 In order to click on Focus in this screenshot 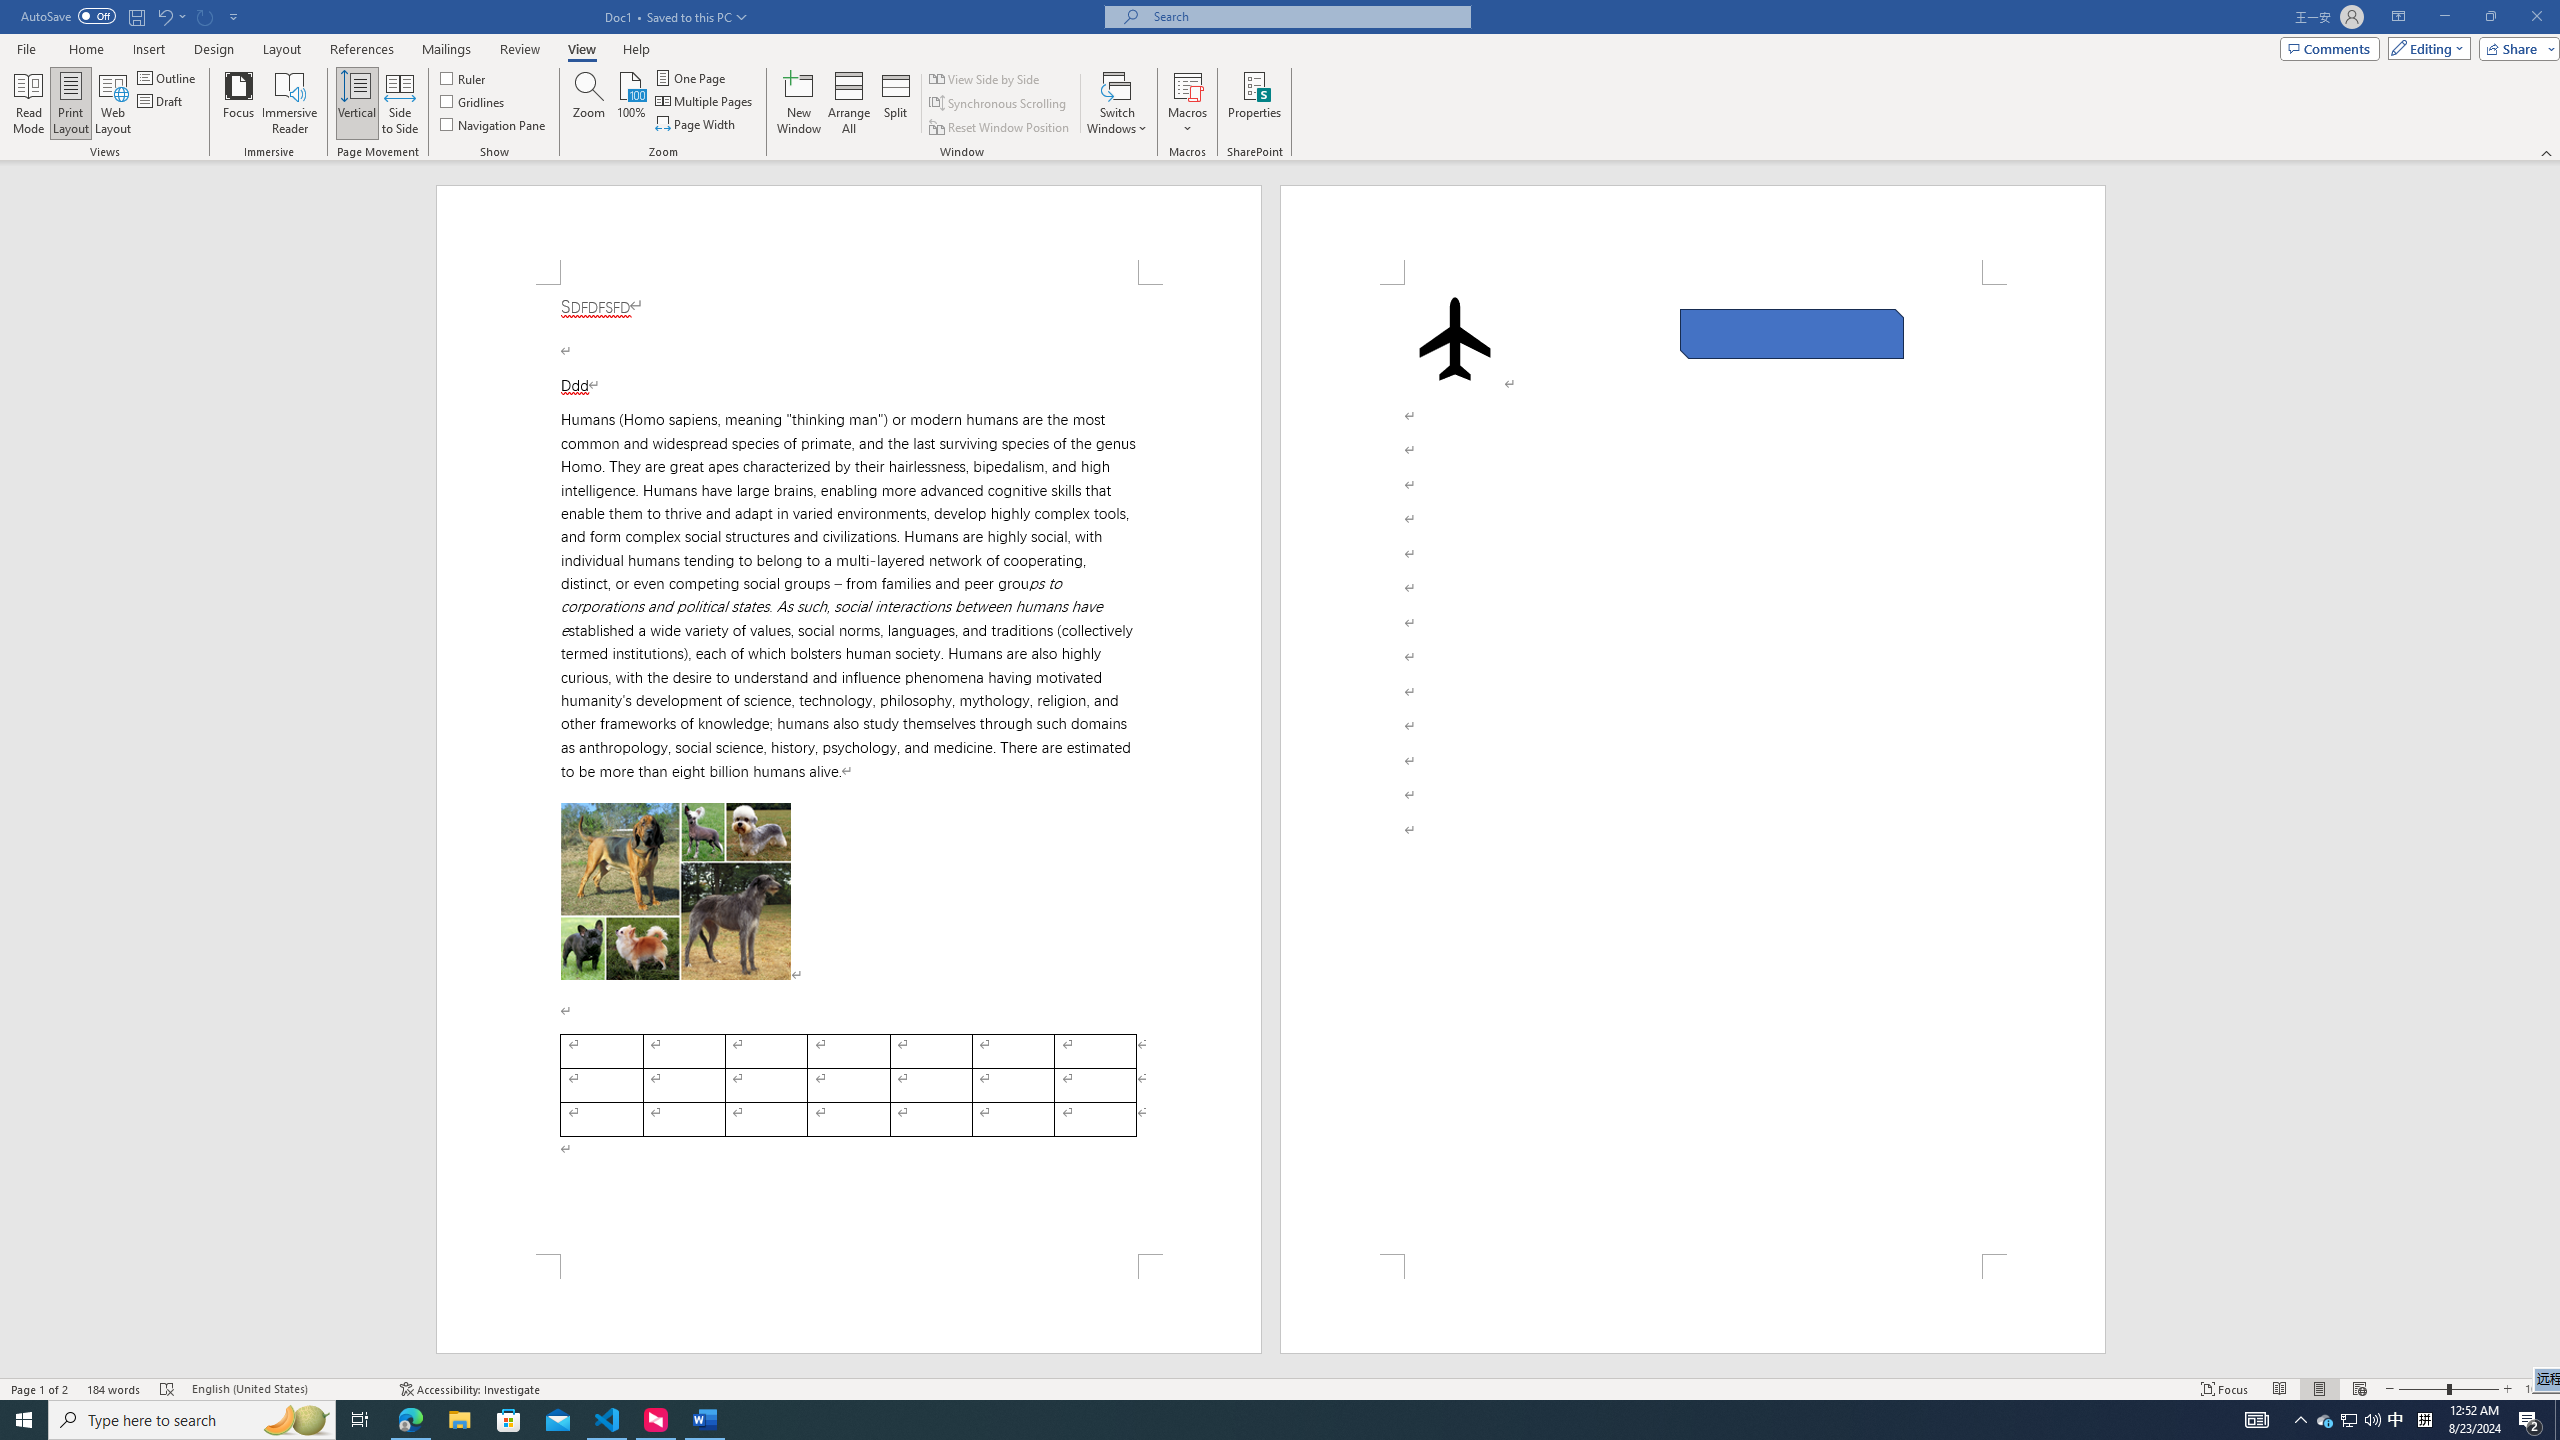, I will do `click(192, 1420)`.